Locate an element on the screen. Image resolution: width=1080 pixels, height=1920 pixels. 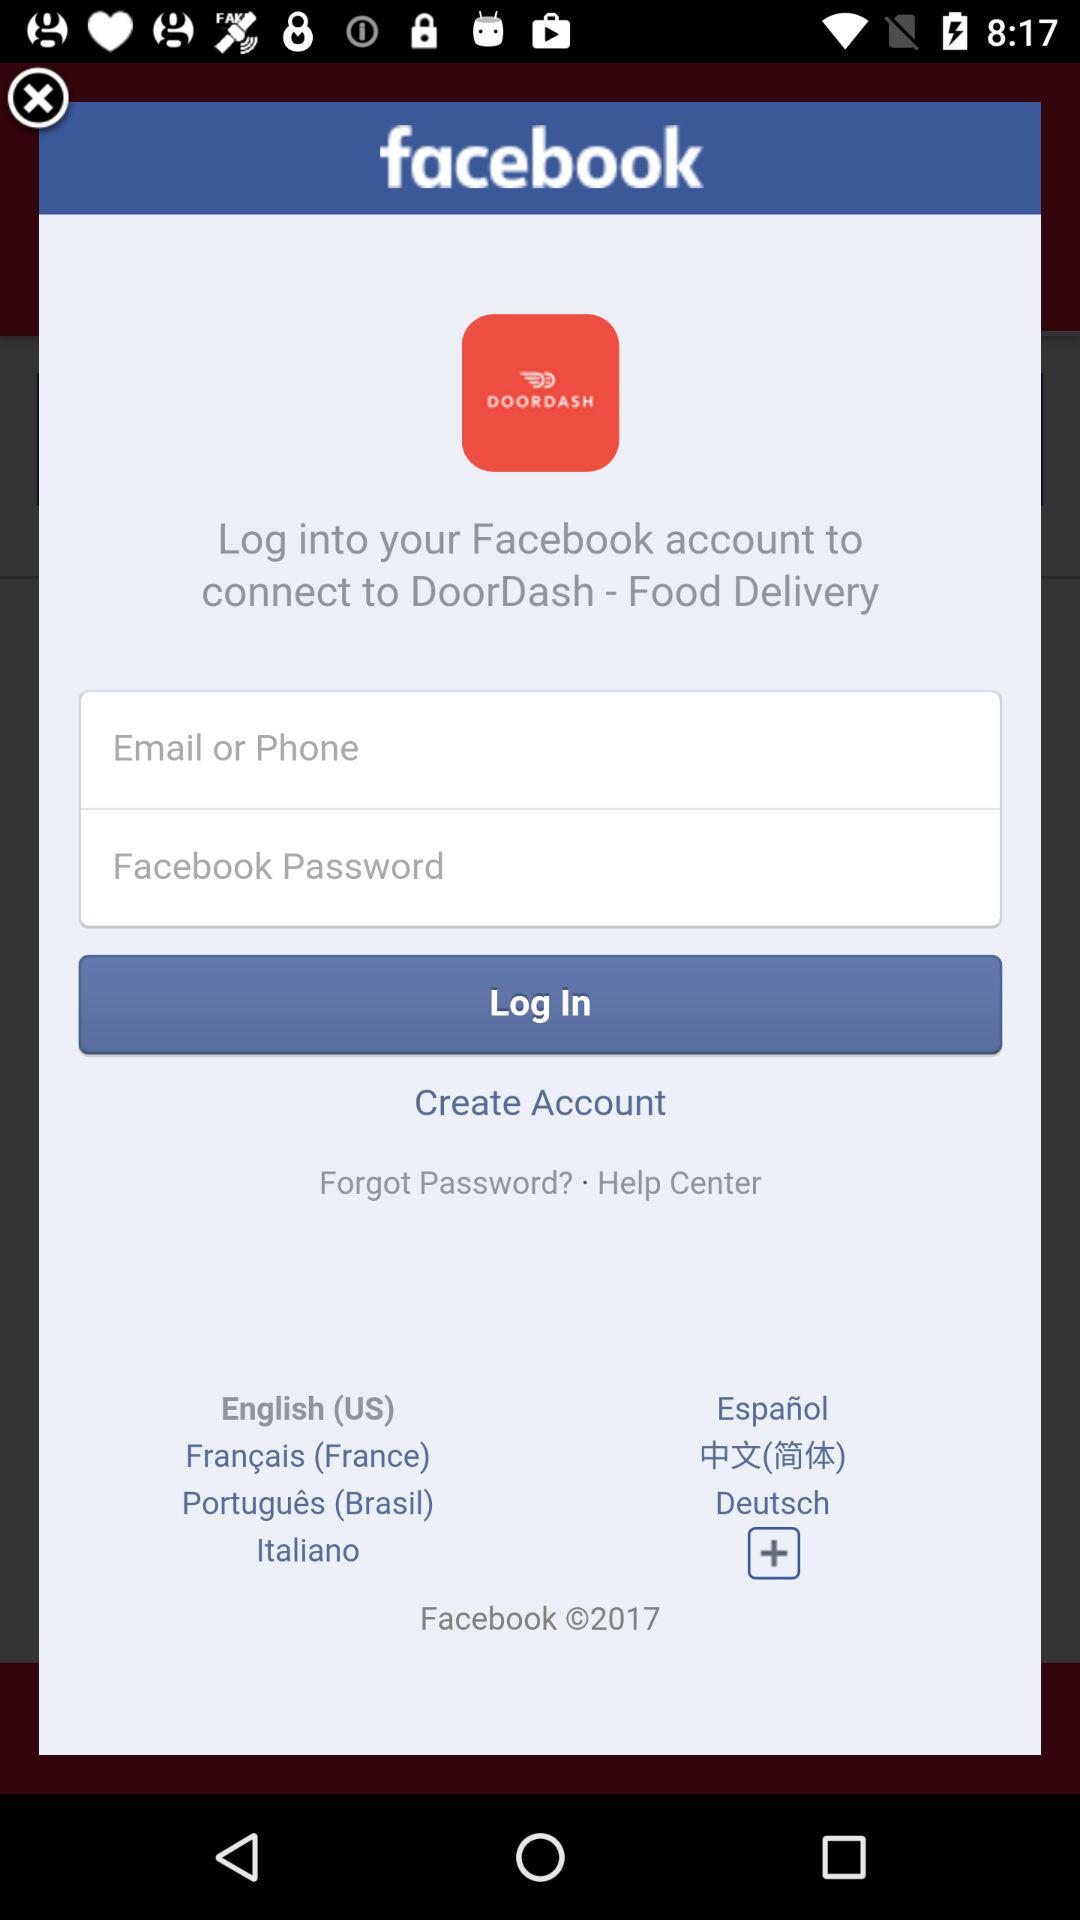
close out is located at coordinates (38, 102).